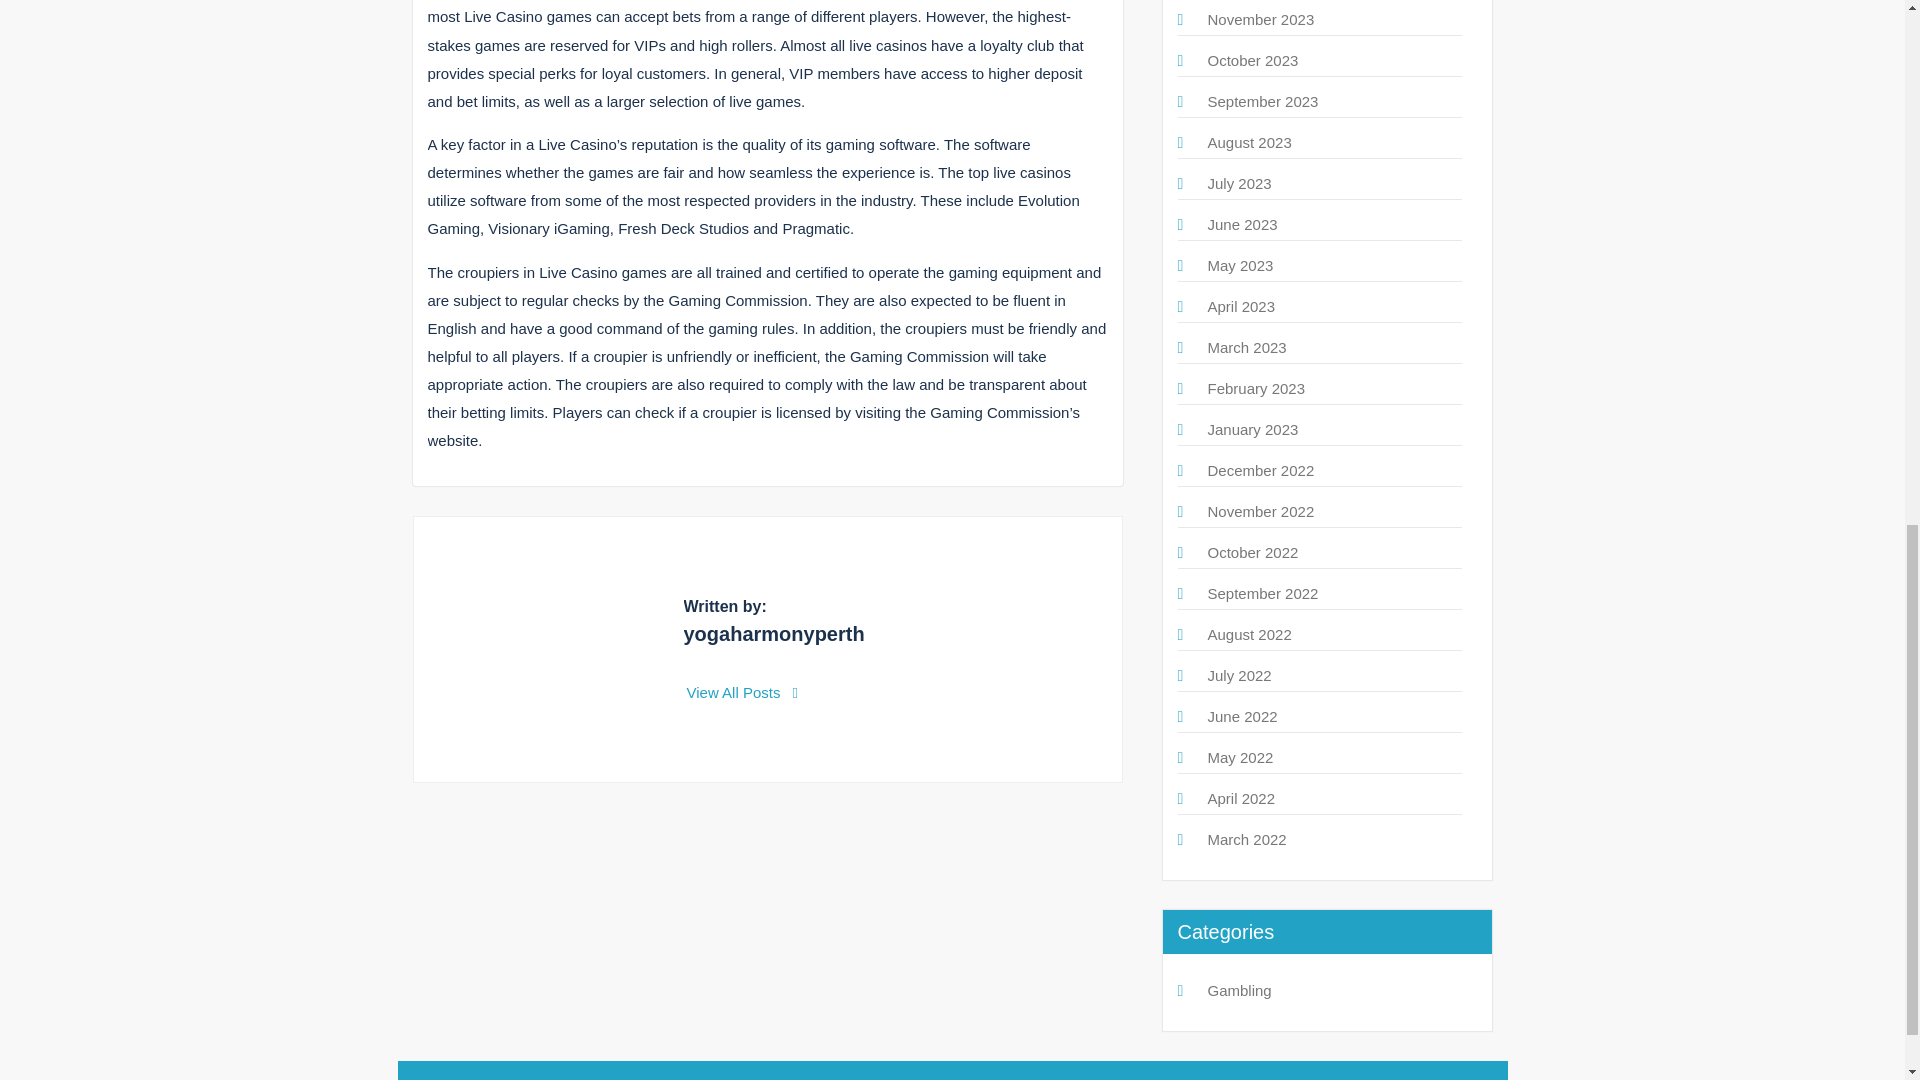 Image resolution: width=1920 pixels, height=1080 pixels. Describe the element at coordinates (742, 692) in the screenshot. I see `View All Posts` at that location.